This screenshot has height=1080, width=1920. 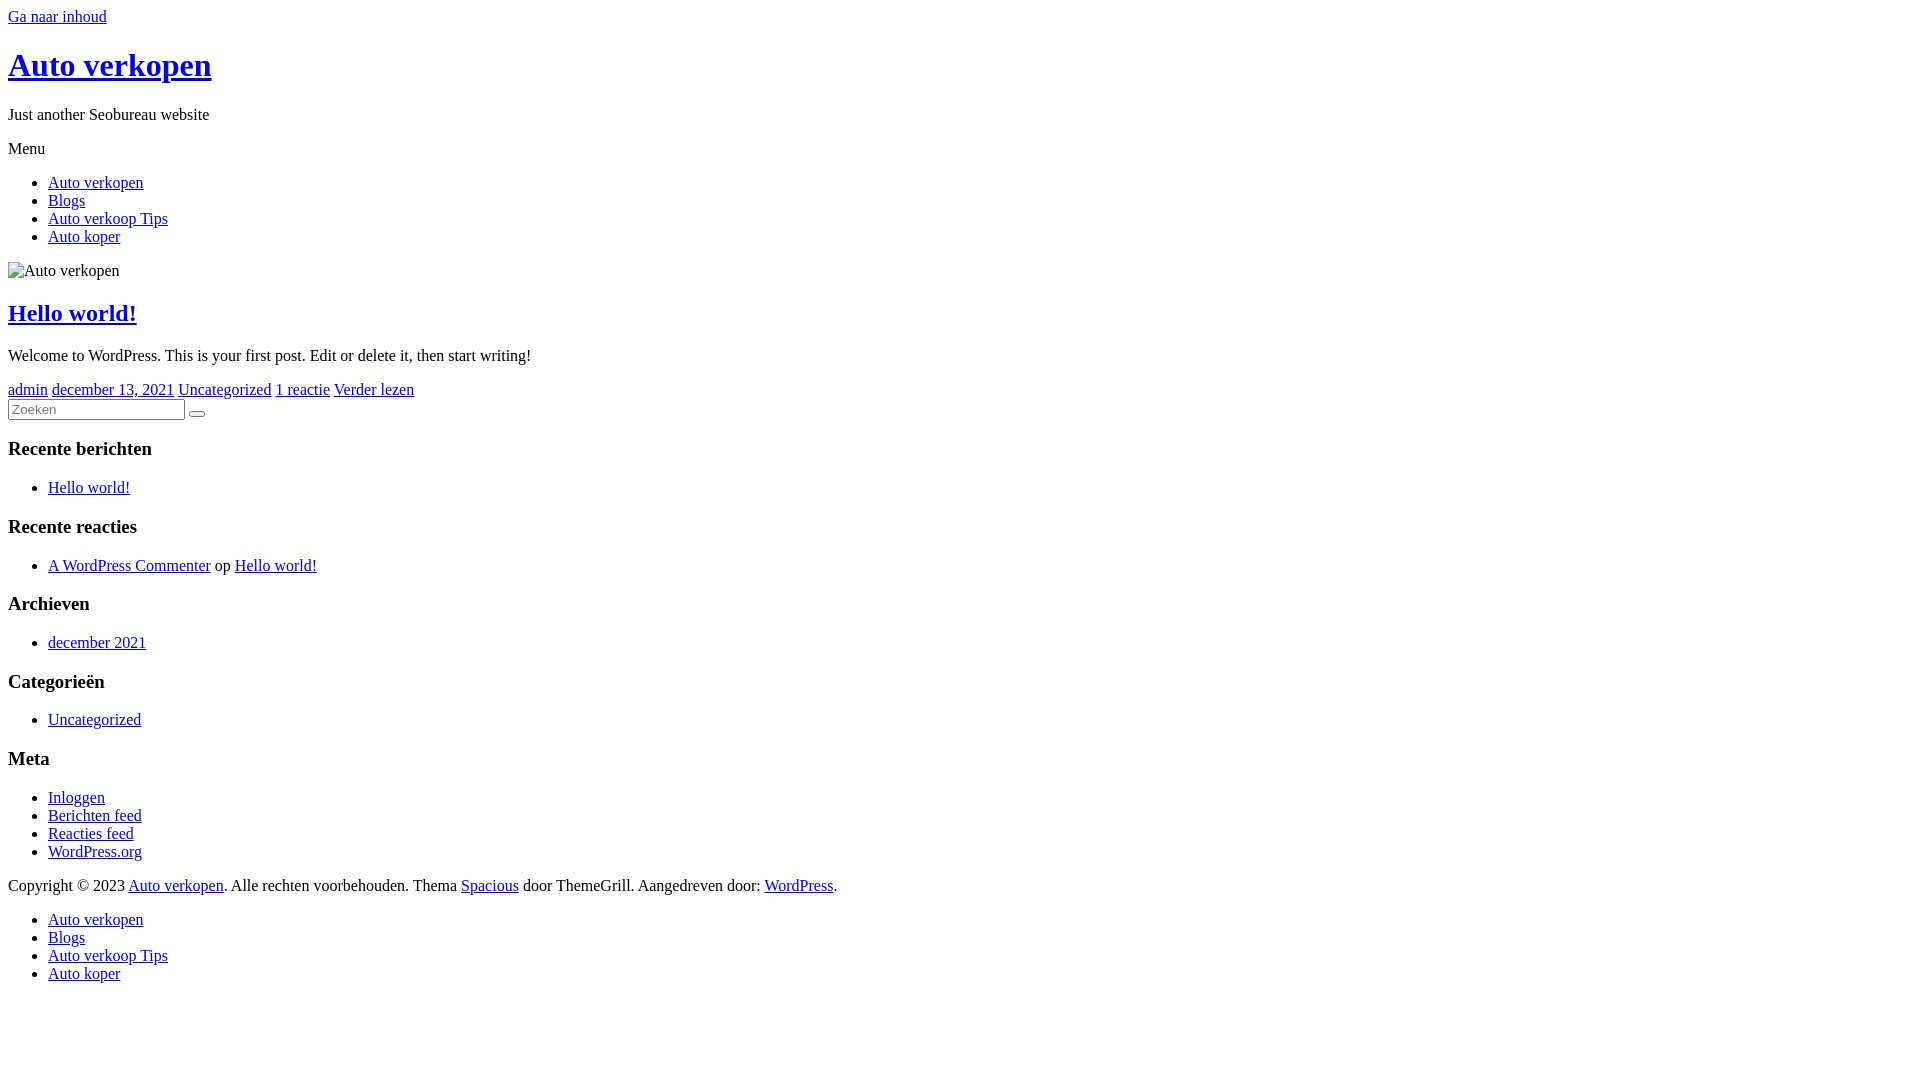 What do you see at coordinates (276, 566) in the screenshot?
I see `Hello world!` at bounding box center [276, 566].